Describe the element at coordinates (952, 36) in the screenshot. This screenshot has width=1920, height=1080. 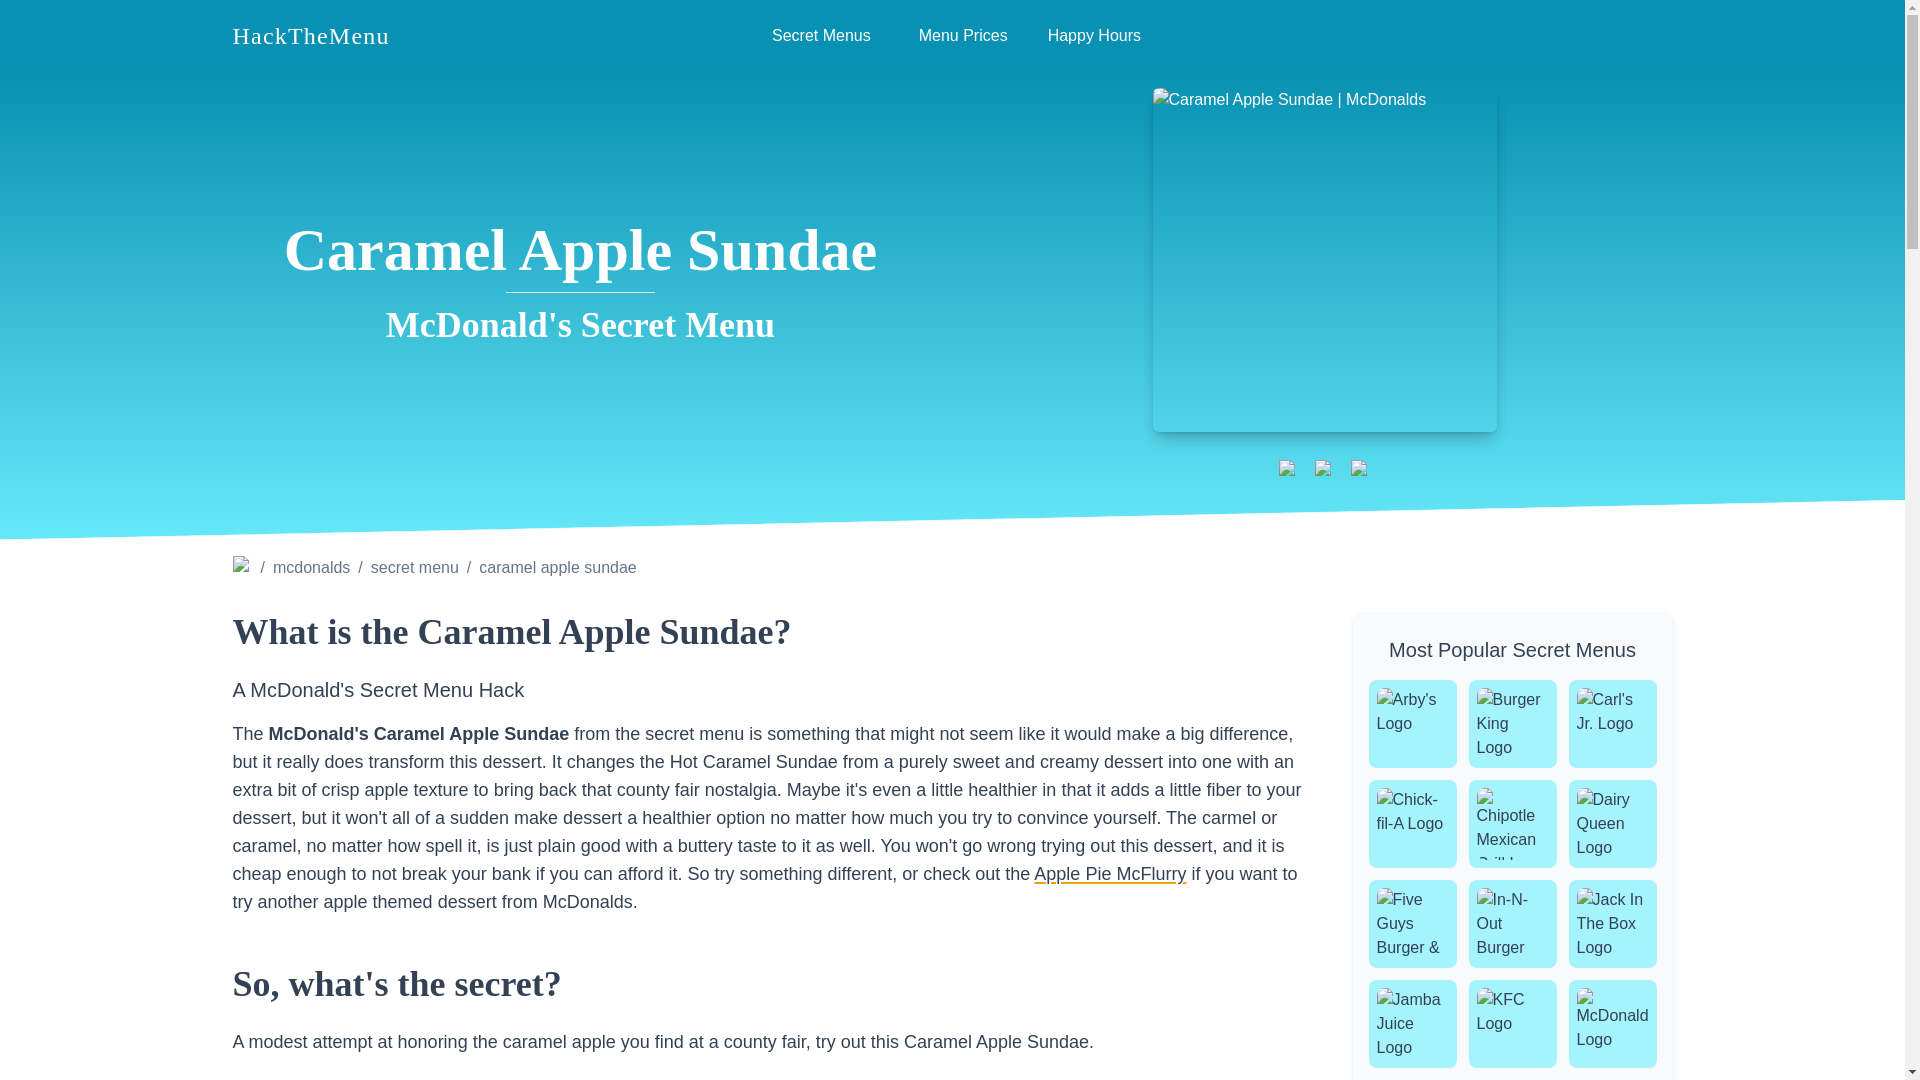
I see `Main Menu` at that location.